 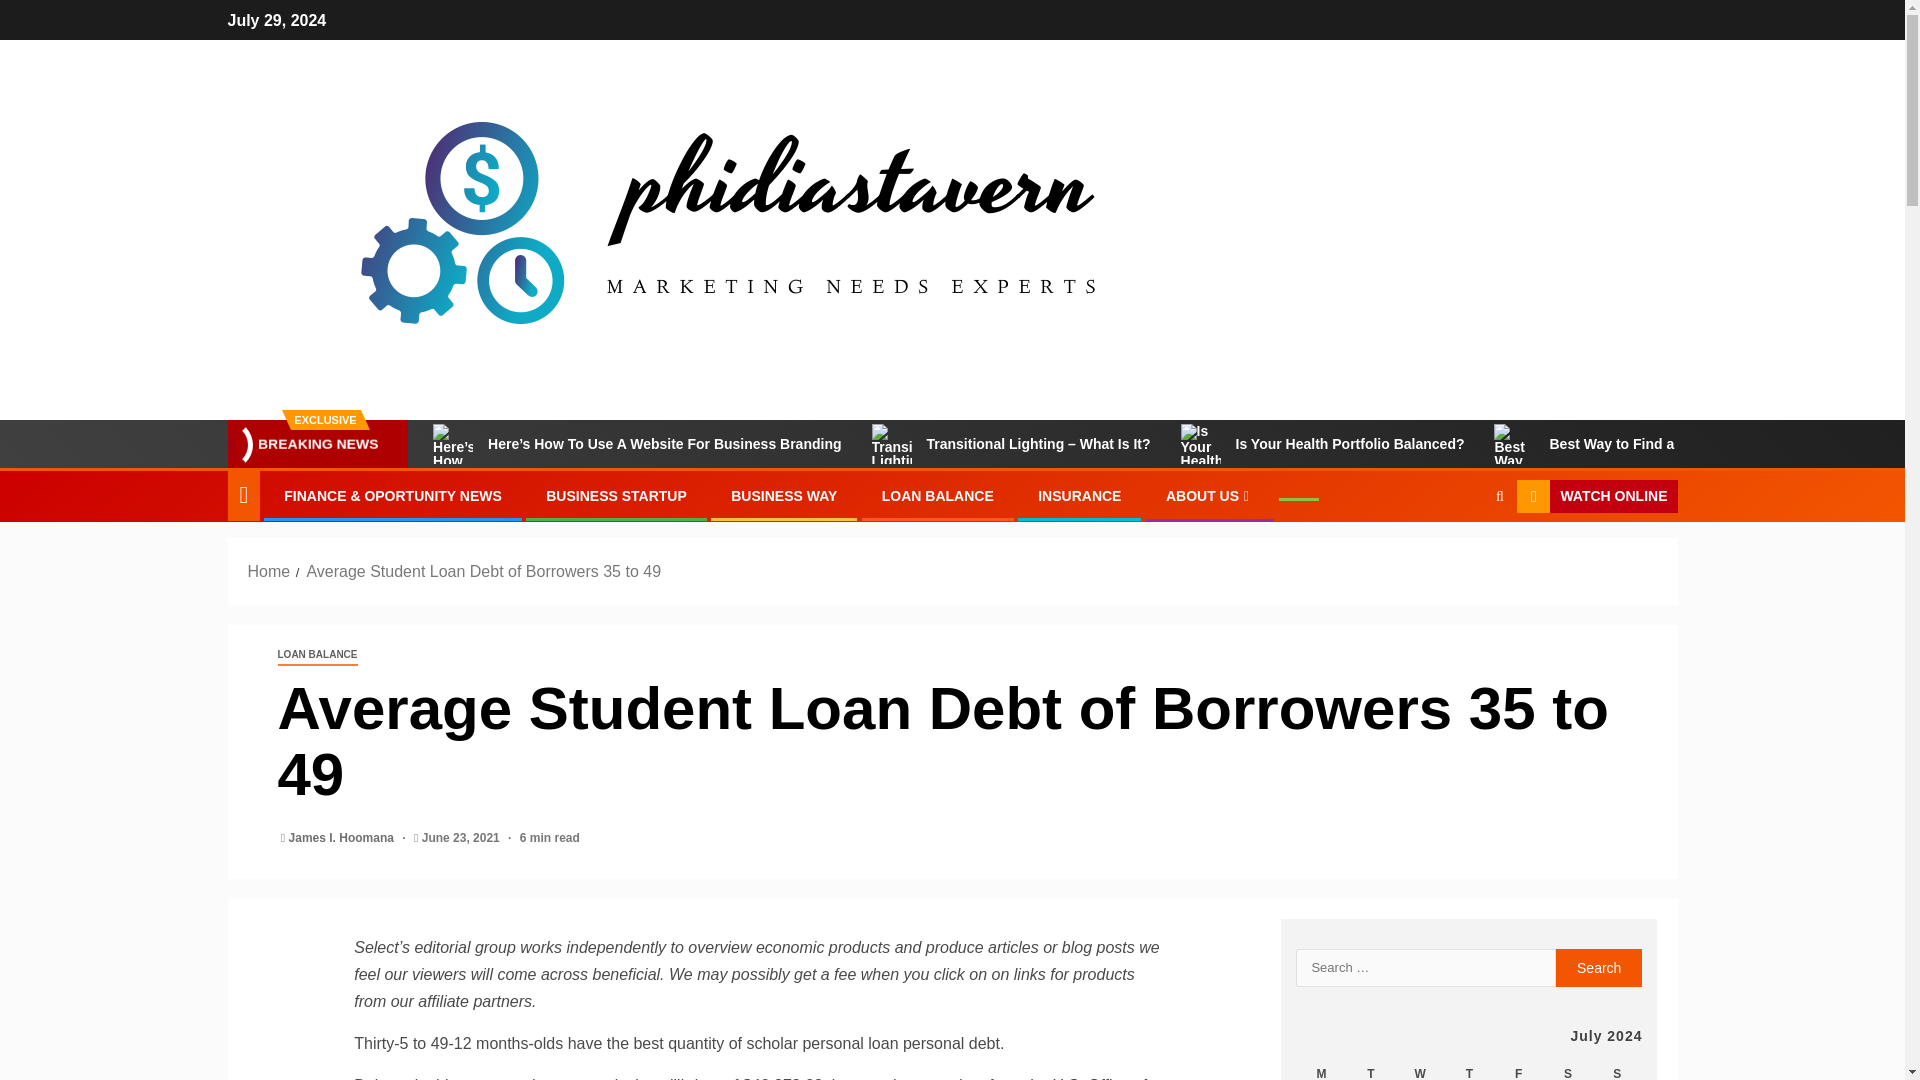 I want to click on BUSINESS STARTUP, so click(x=616, y=496).